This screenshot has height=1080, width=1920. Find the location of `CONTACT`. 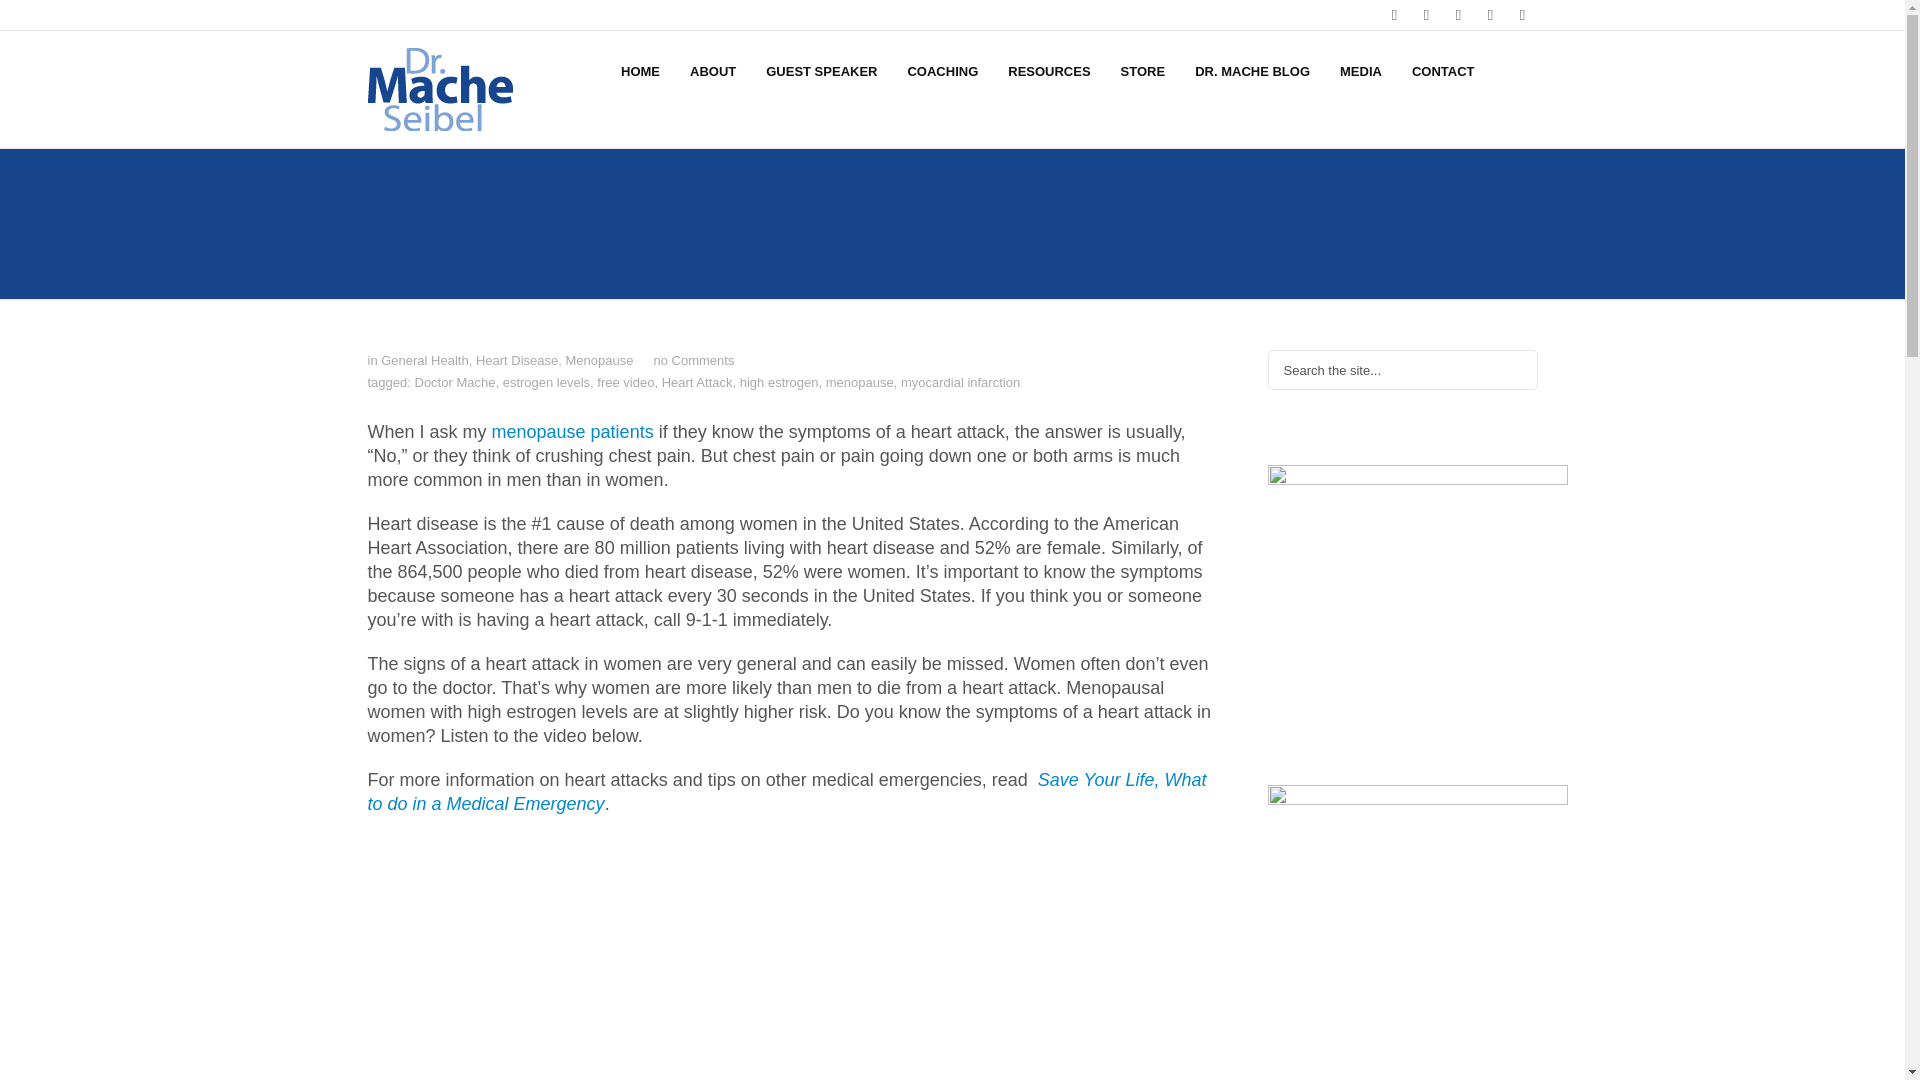

CONTACT is located at coordinates (1443, 70).